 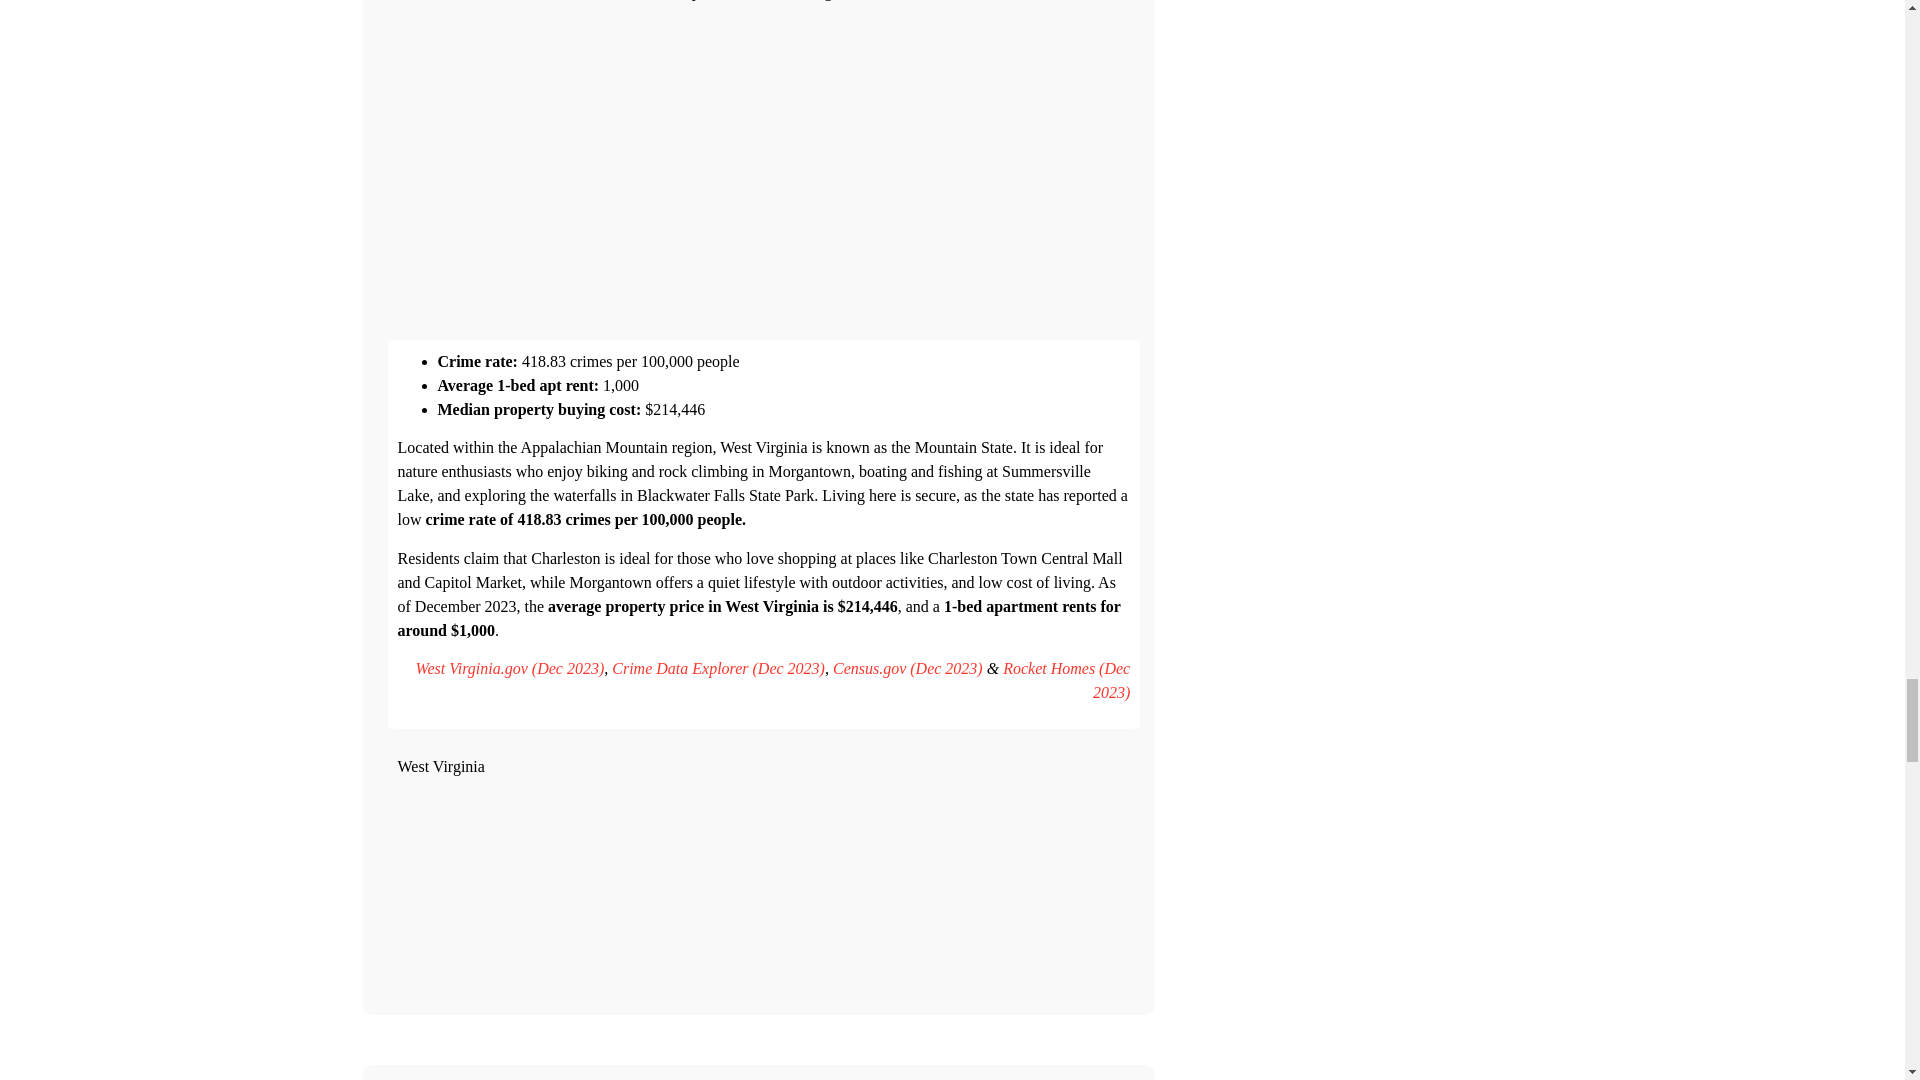 What do you see at coordinates (764, 888) in the screenshot?
I see `West Virginia` at bounding box center [764, 888].